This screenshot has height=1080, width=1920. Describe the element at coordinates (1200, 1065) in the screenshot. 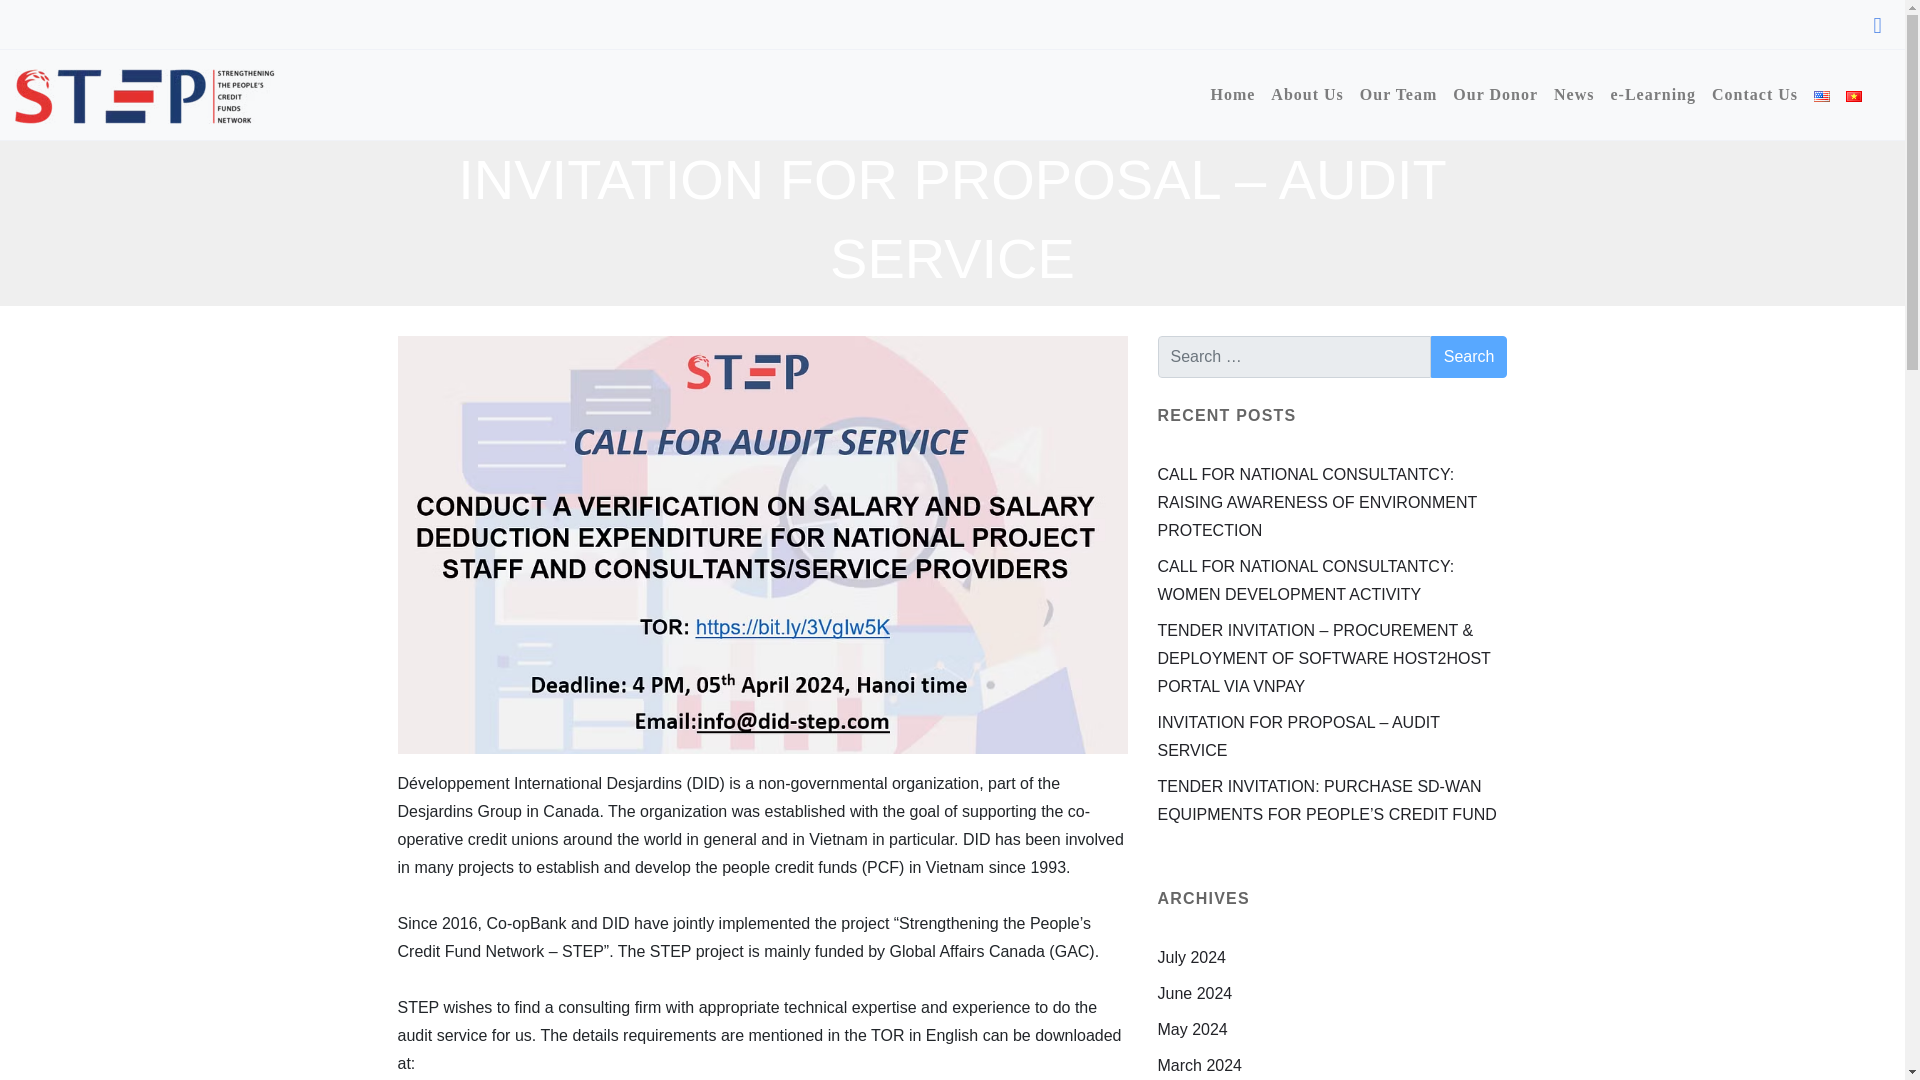

I see `March 2024` at that location.